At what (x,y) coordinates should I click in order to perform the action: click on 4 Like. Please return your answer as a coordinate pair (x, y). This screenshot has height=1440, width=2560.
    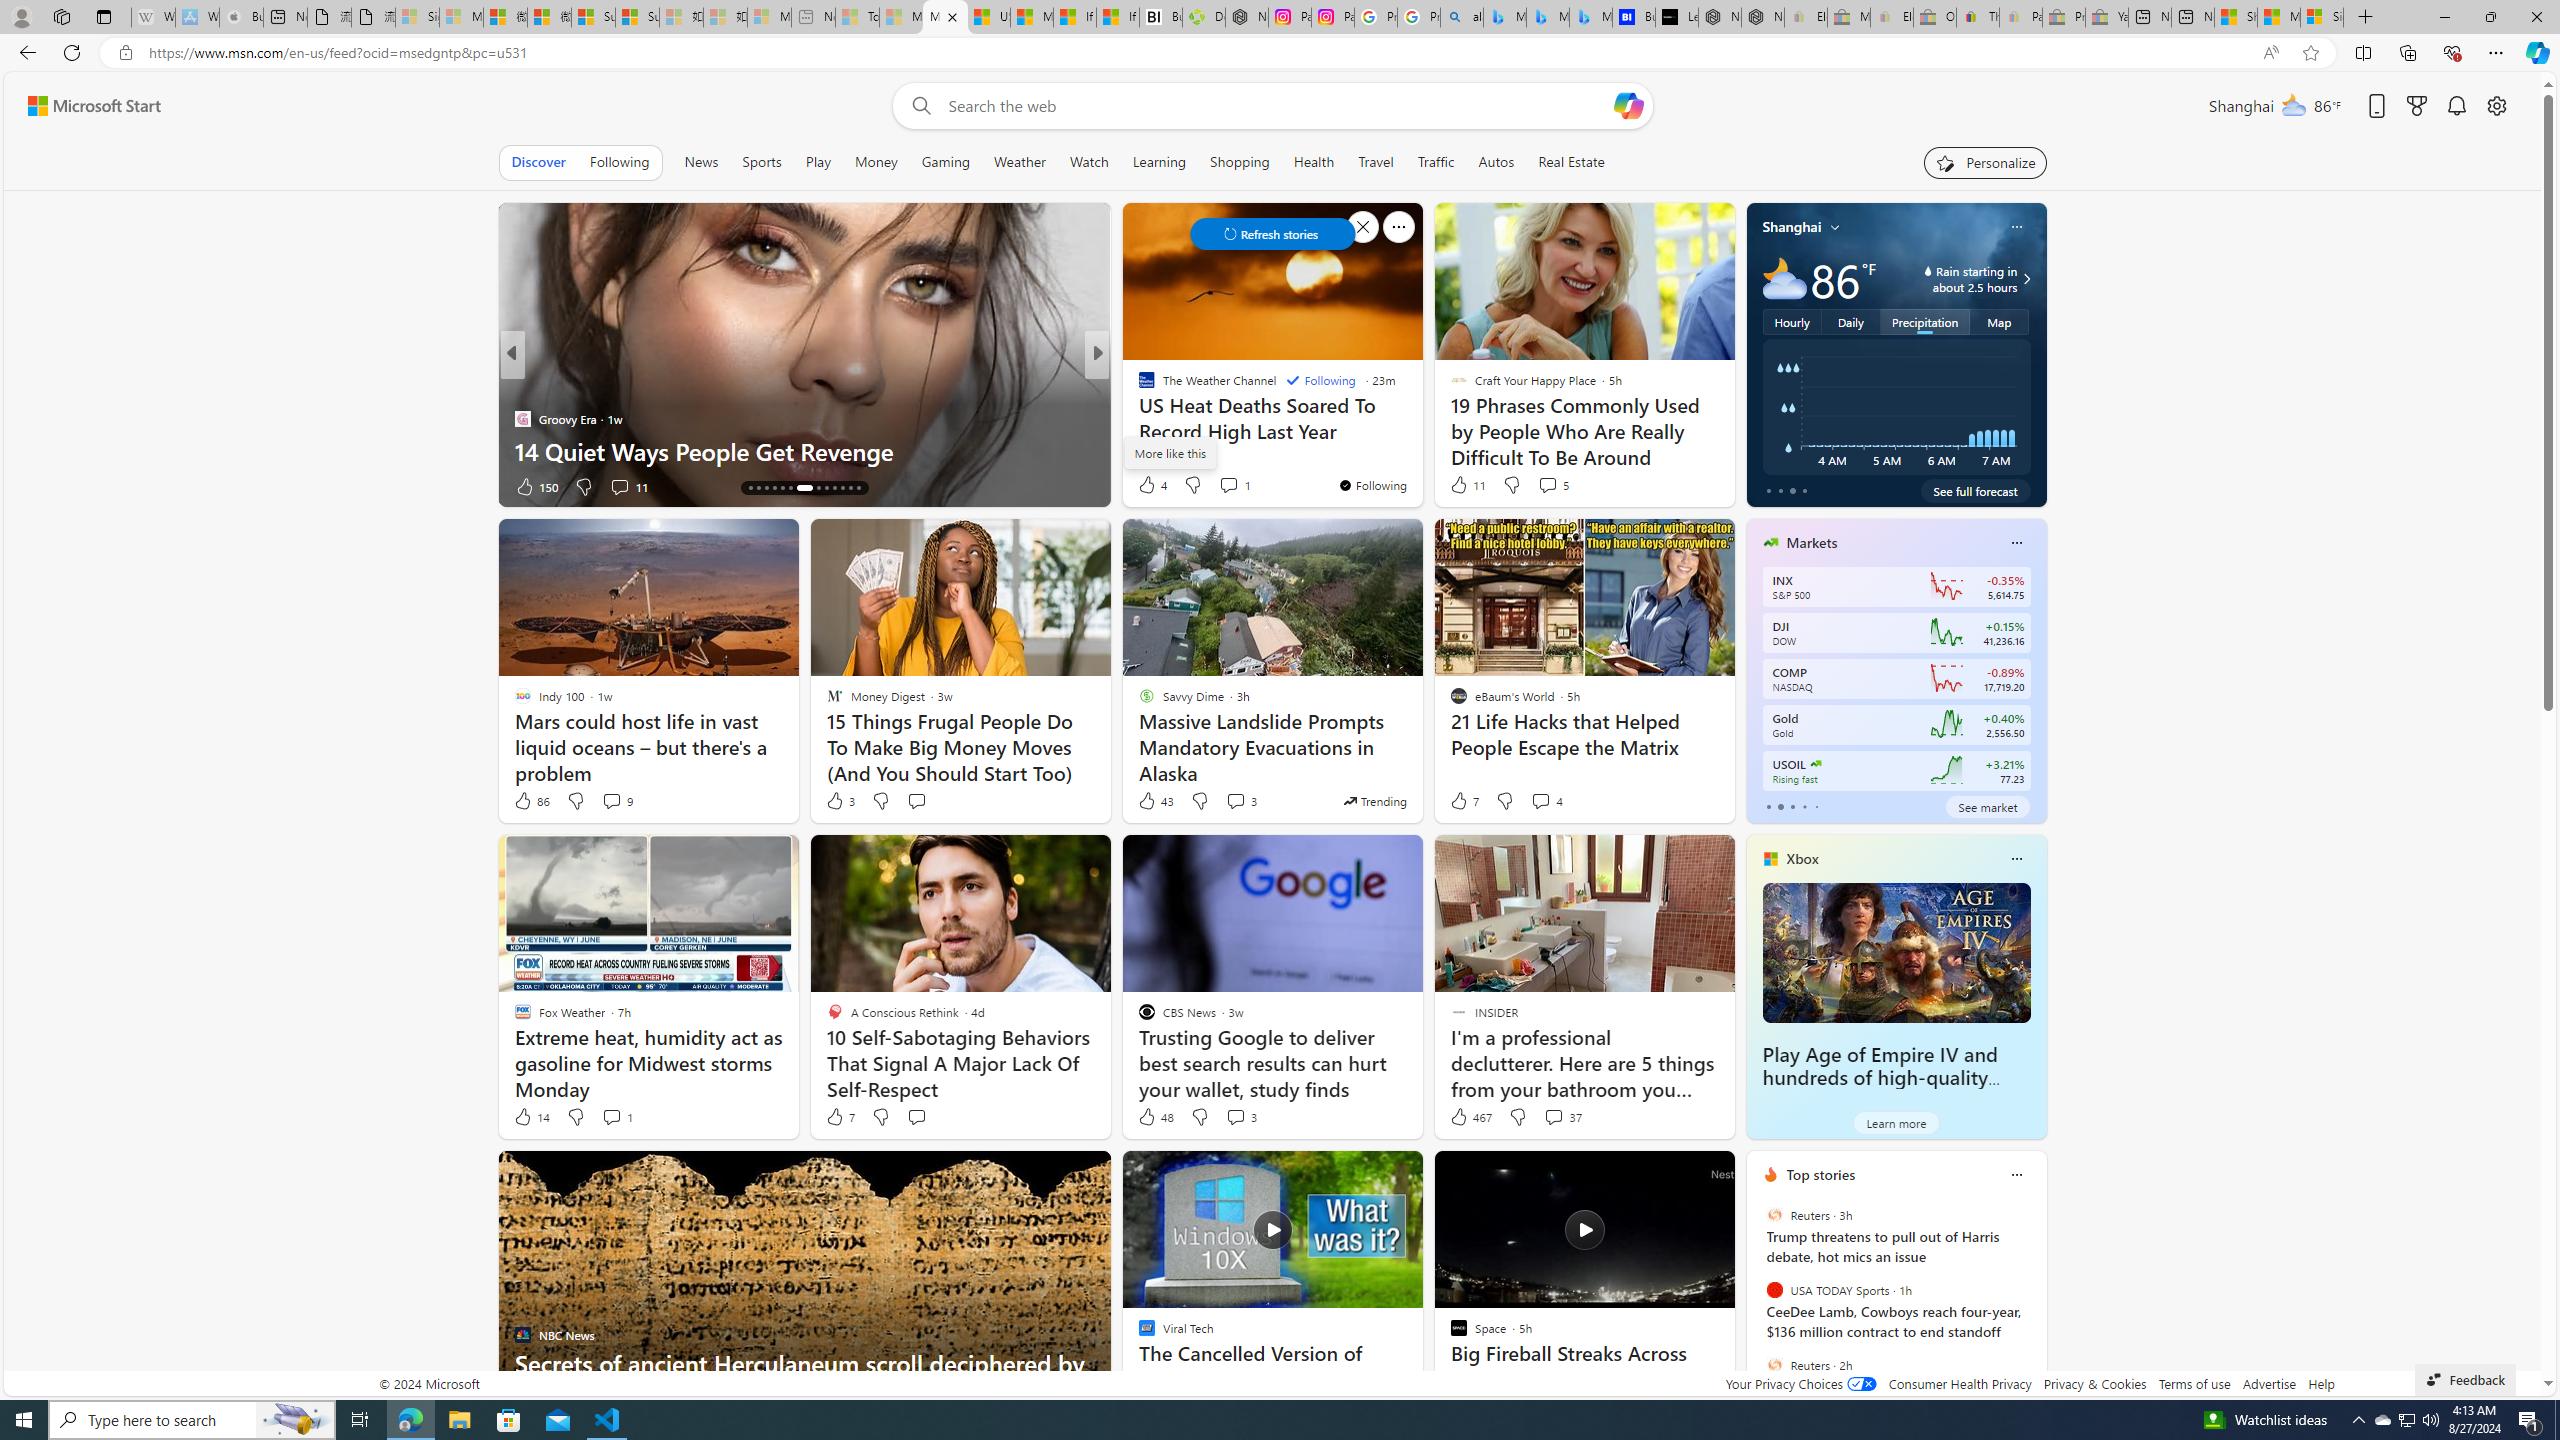
    Looking at the image, I should click on (1152, 484).